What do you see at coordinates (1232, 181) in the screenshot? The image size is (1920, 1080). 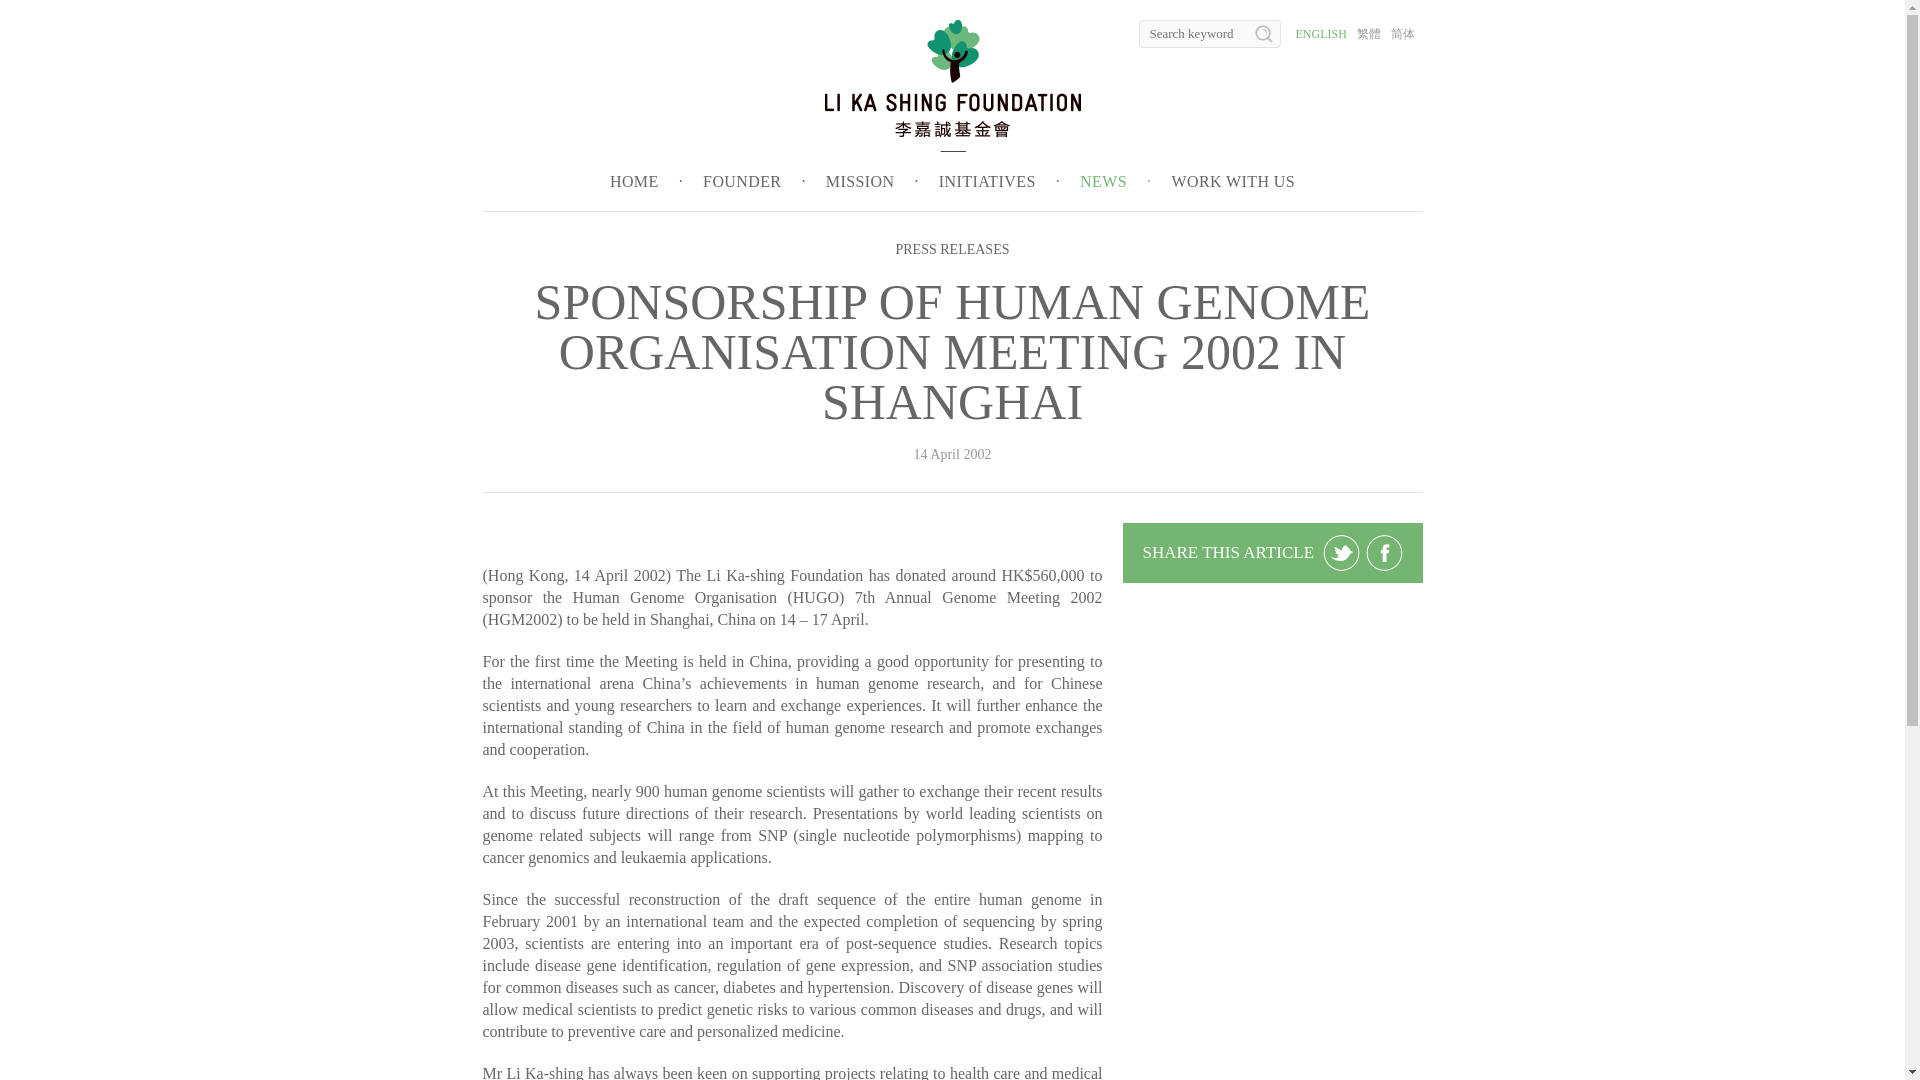 I see `WORK WITH US` at bounding box center [1232, 181].